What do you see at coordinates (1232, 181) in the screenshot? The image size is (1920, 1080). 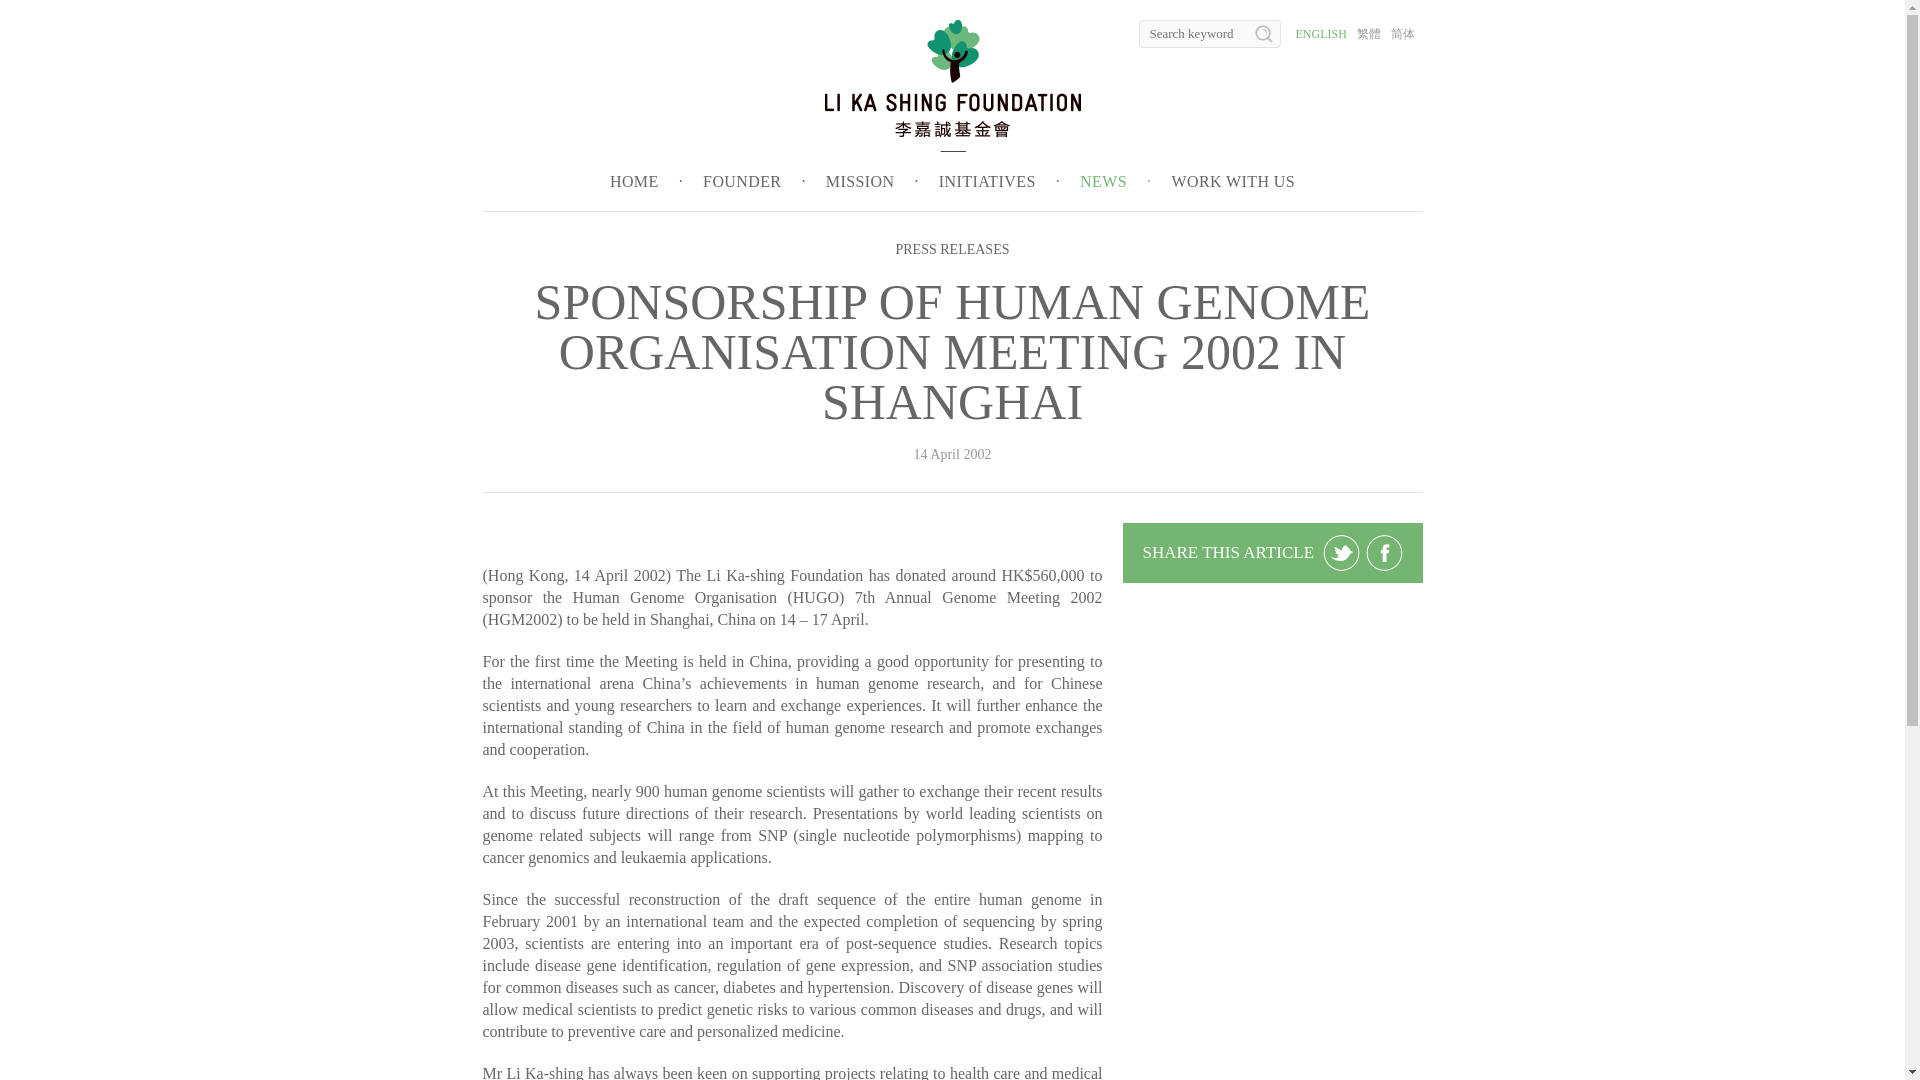 I see `WORK WITH US` at bounding box center [1232, 181].